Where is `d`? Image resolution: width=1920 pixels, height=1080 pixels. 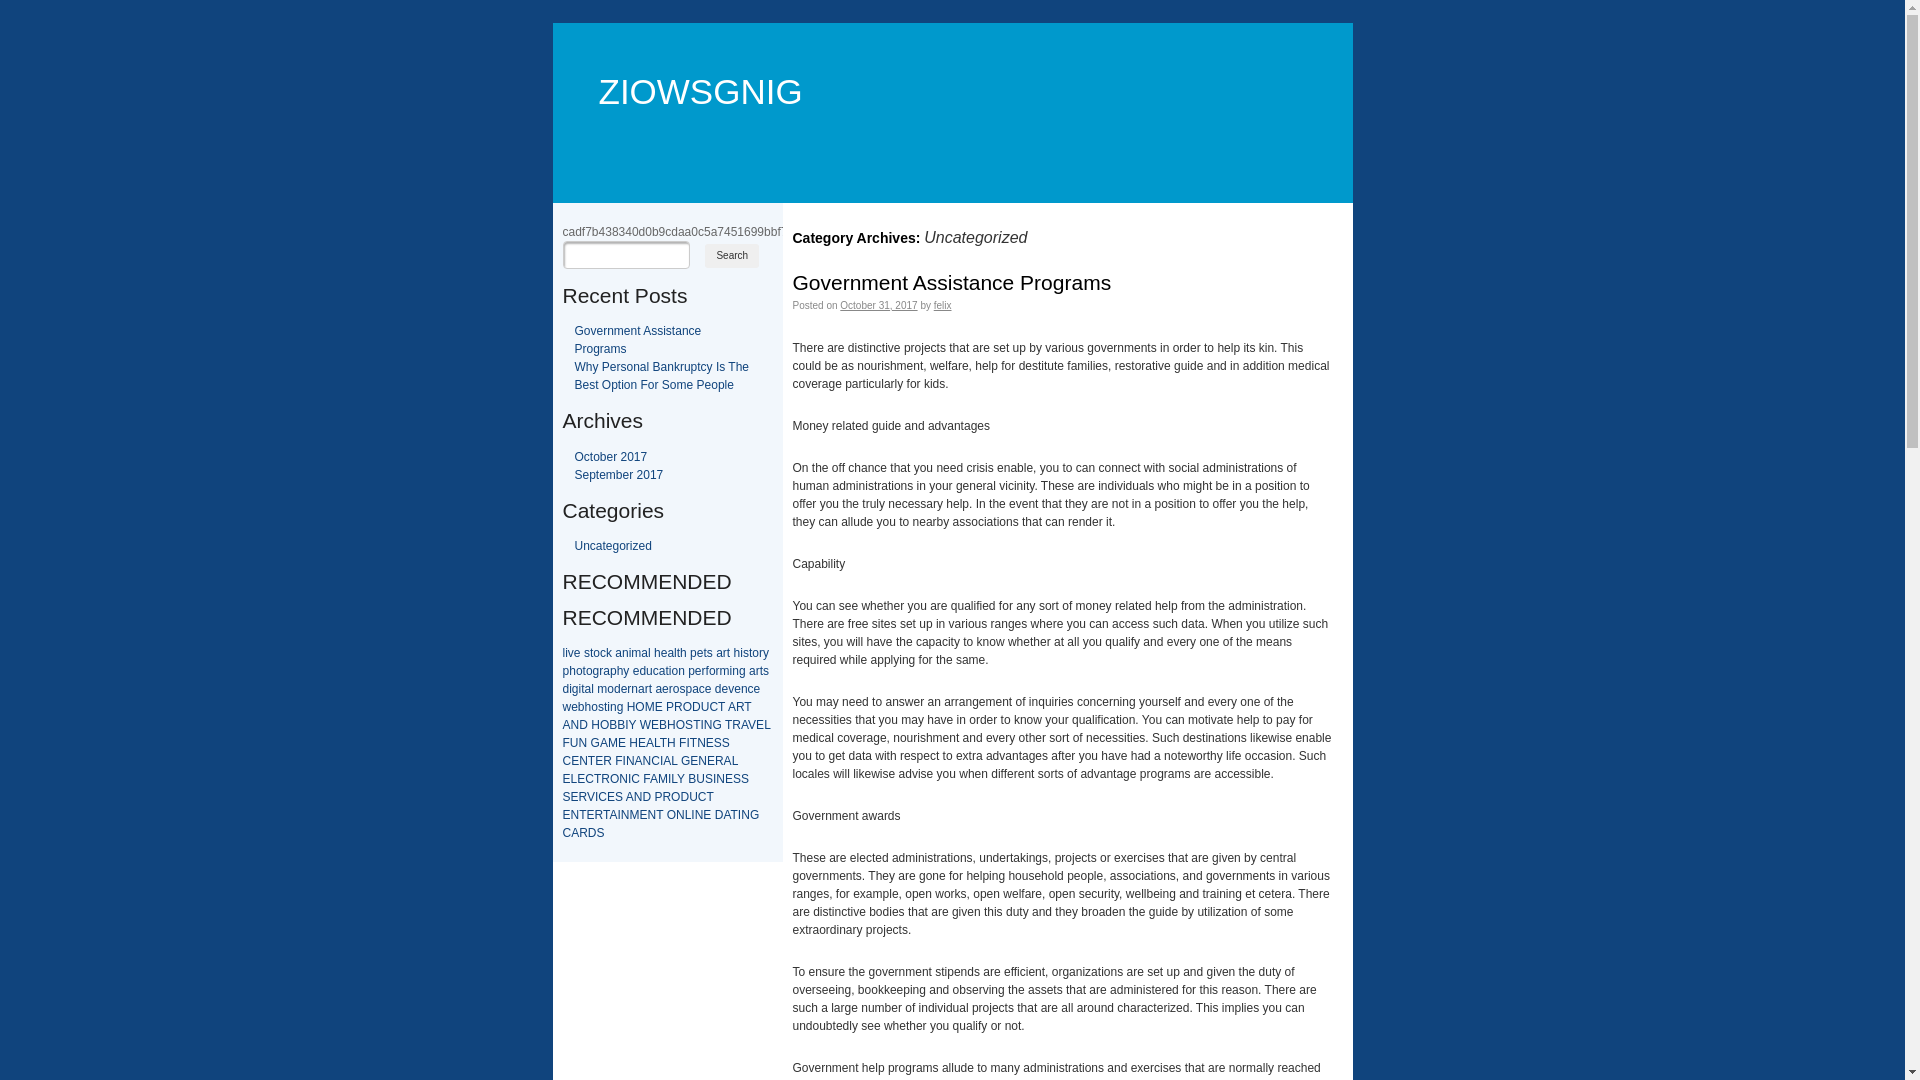 d is located at coordinates (566, 689).